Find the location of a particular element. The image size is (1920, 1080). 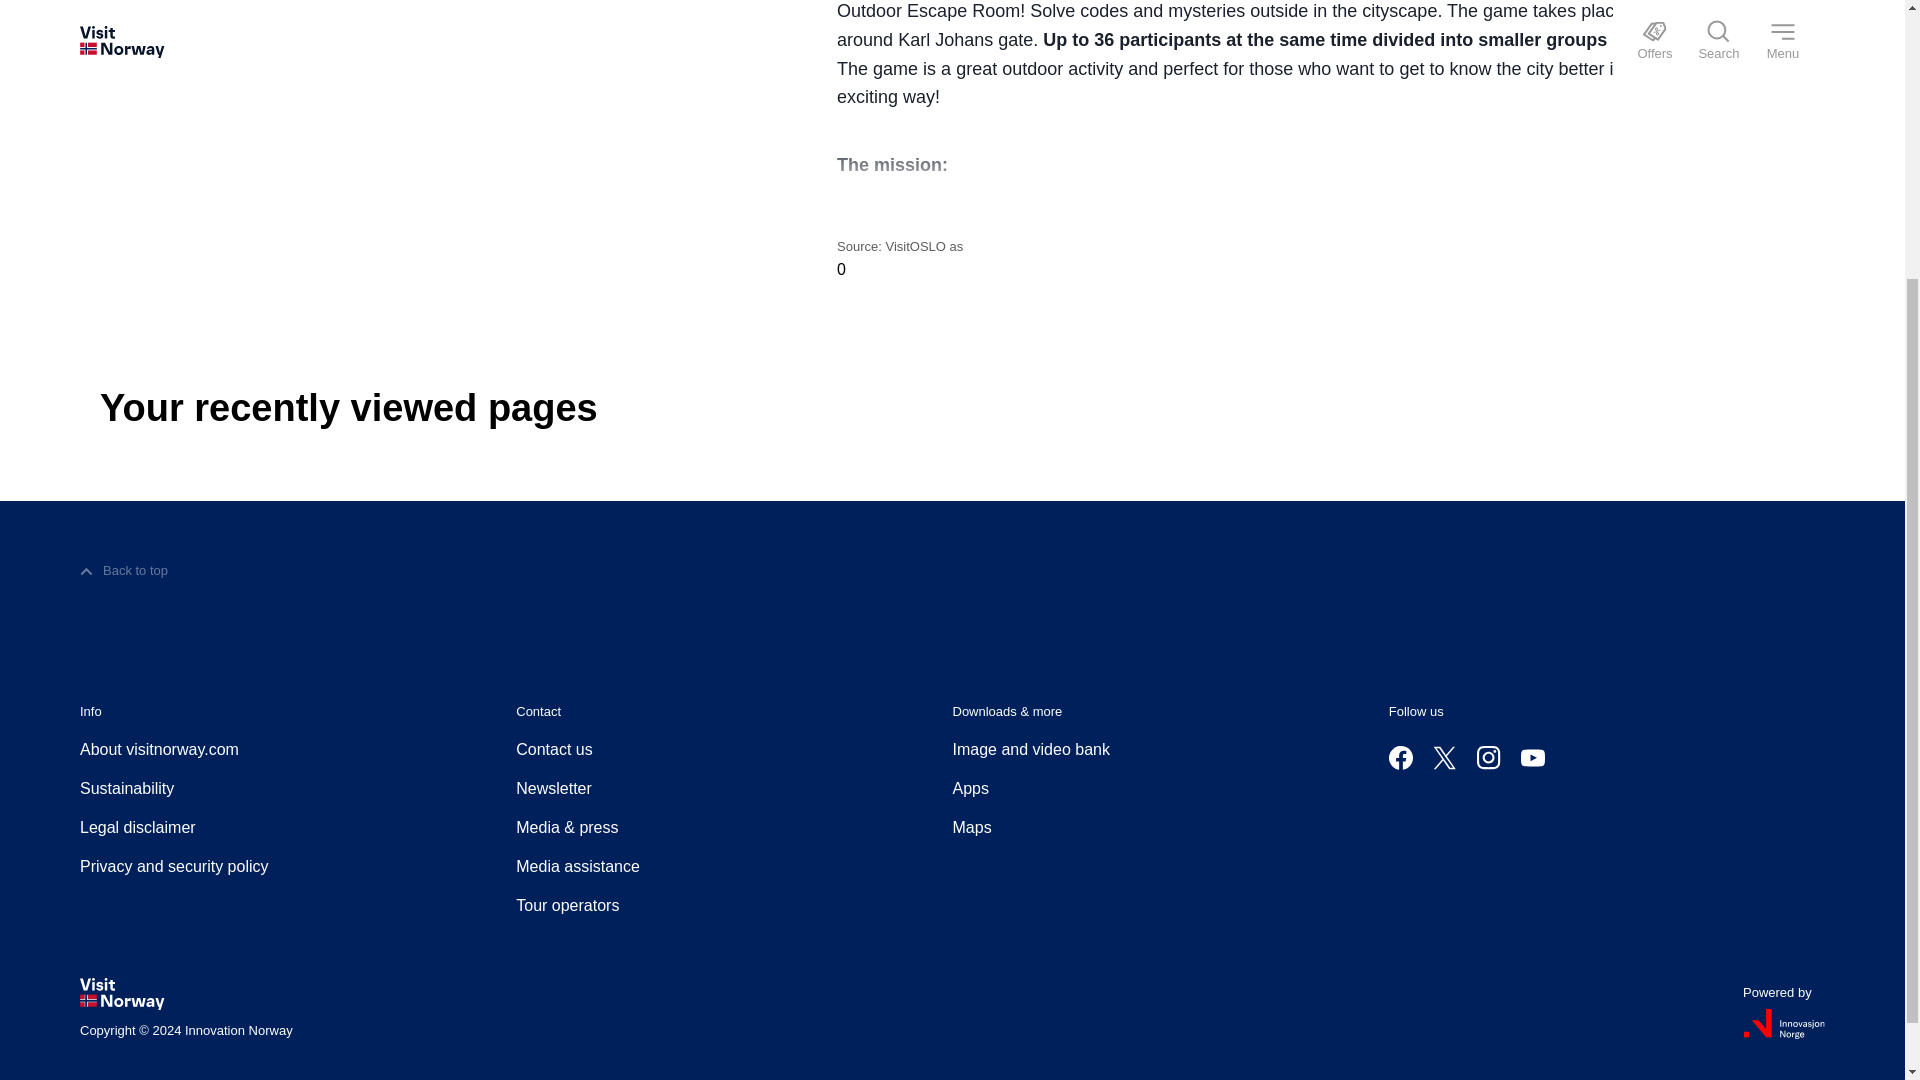

Back to top is located at coordinates (124, 571).